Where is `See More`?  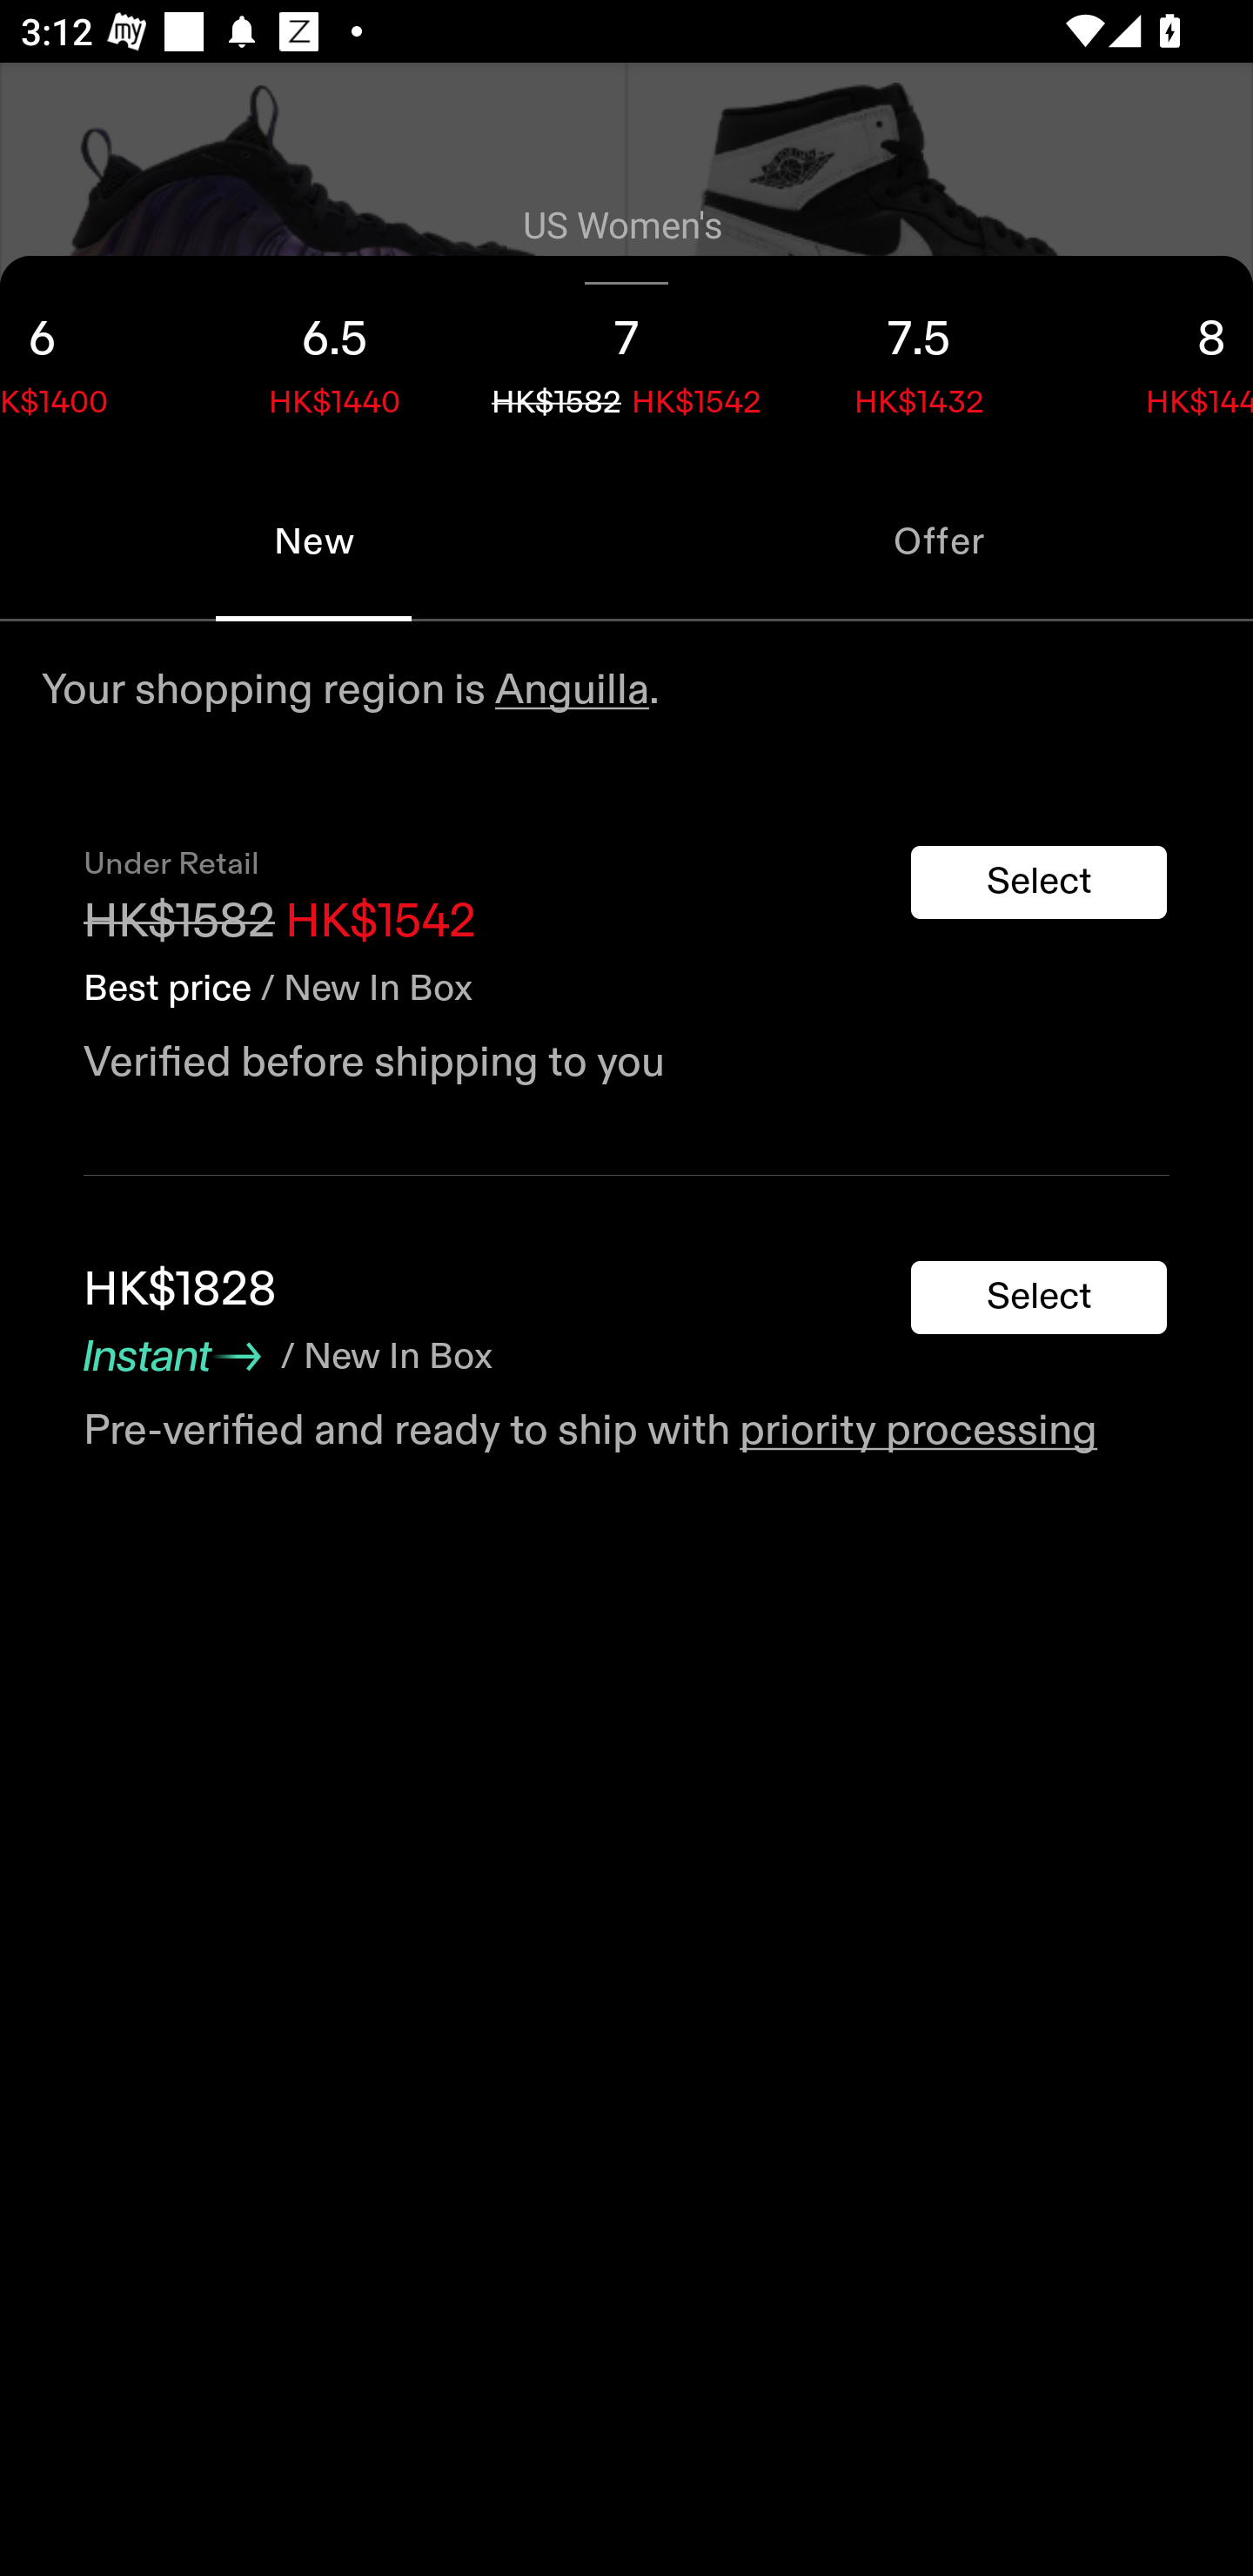
See More is located at coordinates (626, 559).